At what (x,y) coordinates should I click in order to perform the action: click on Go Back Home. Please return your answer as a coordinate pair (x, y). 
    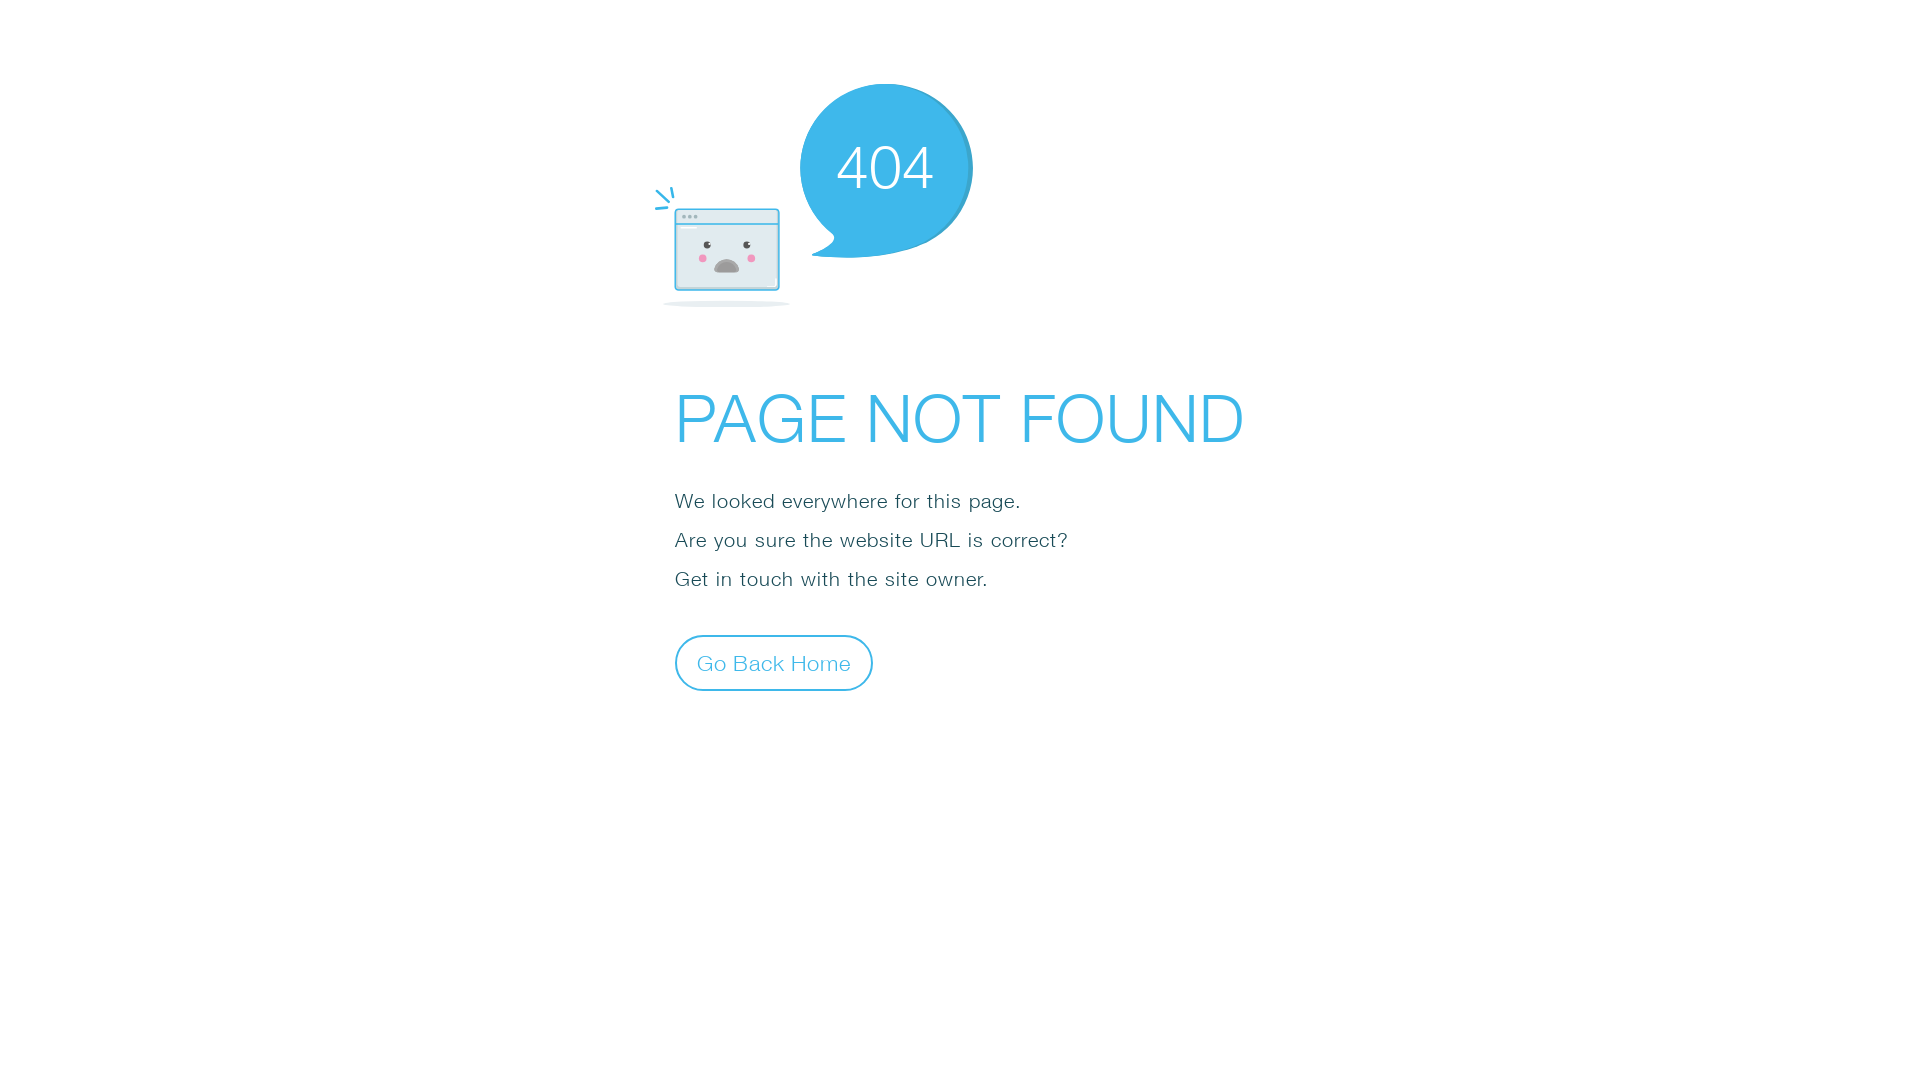
    Looking at the image, I should click on (774, 662).